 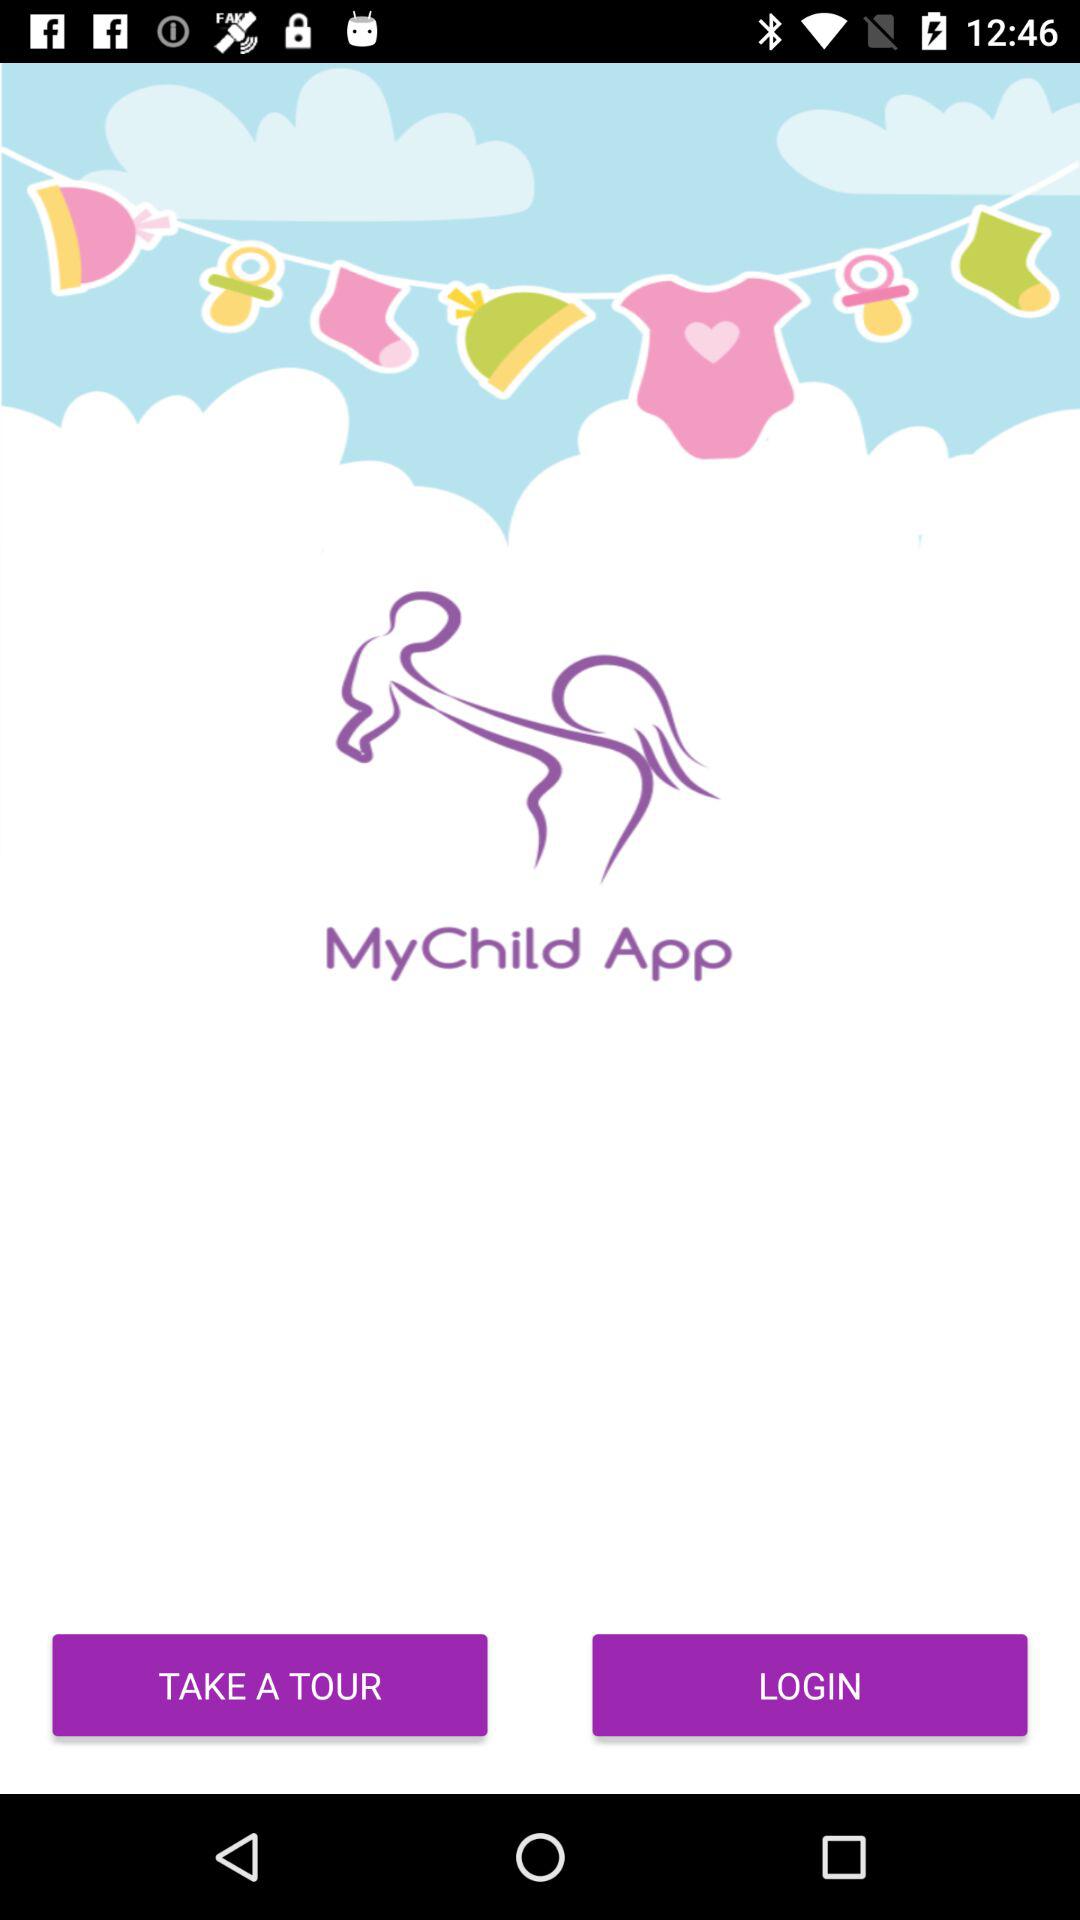 What do you see at coordinates (270, 1685) in the screenshot?
I see `swipe to the take a tour icon` at bounding box center [270, 1685].